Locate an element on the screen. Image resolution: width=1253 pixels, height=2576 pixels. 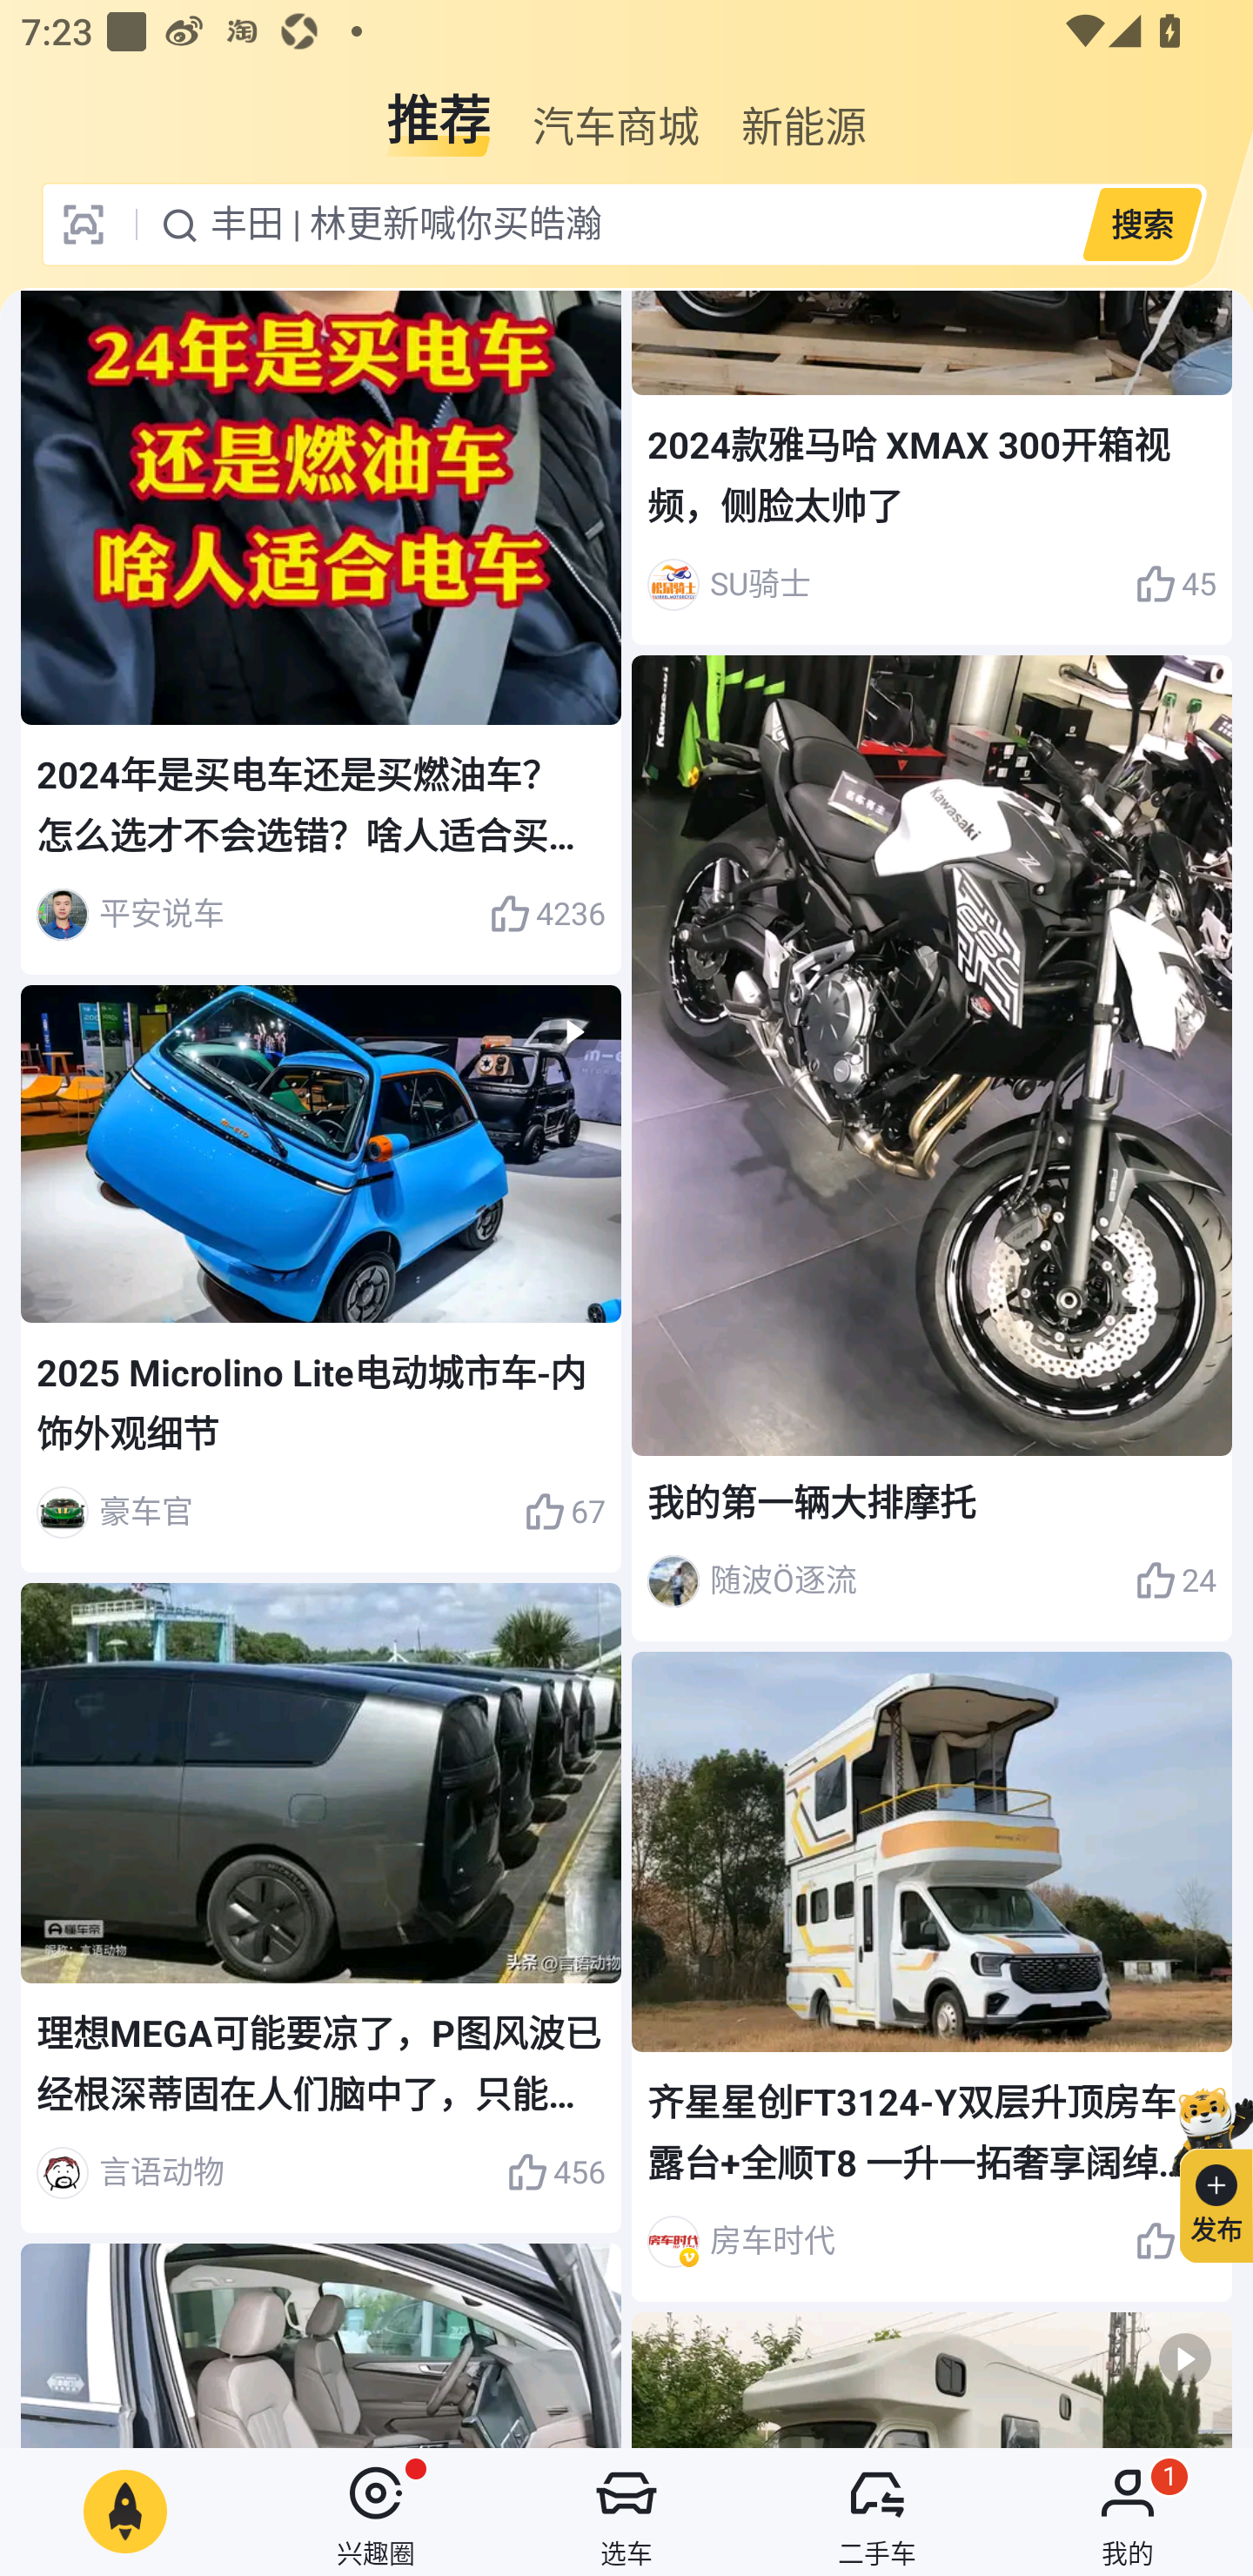
新能源 is located at coordinates (804, 108).